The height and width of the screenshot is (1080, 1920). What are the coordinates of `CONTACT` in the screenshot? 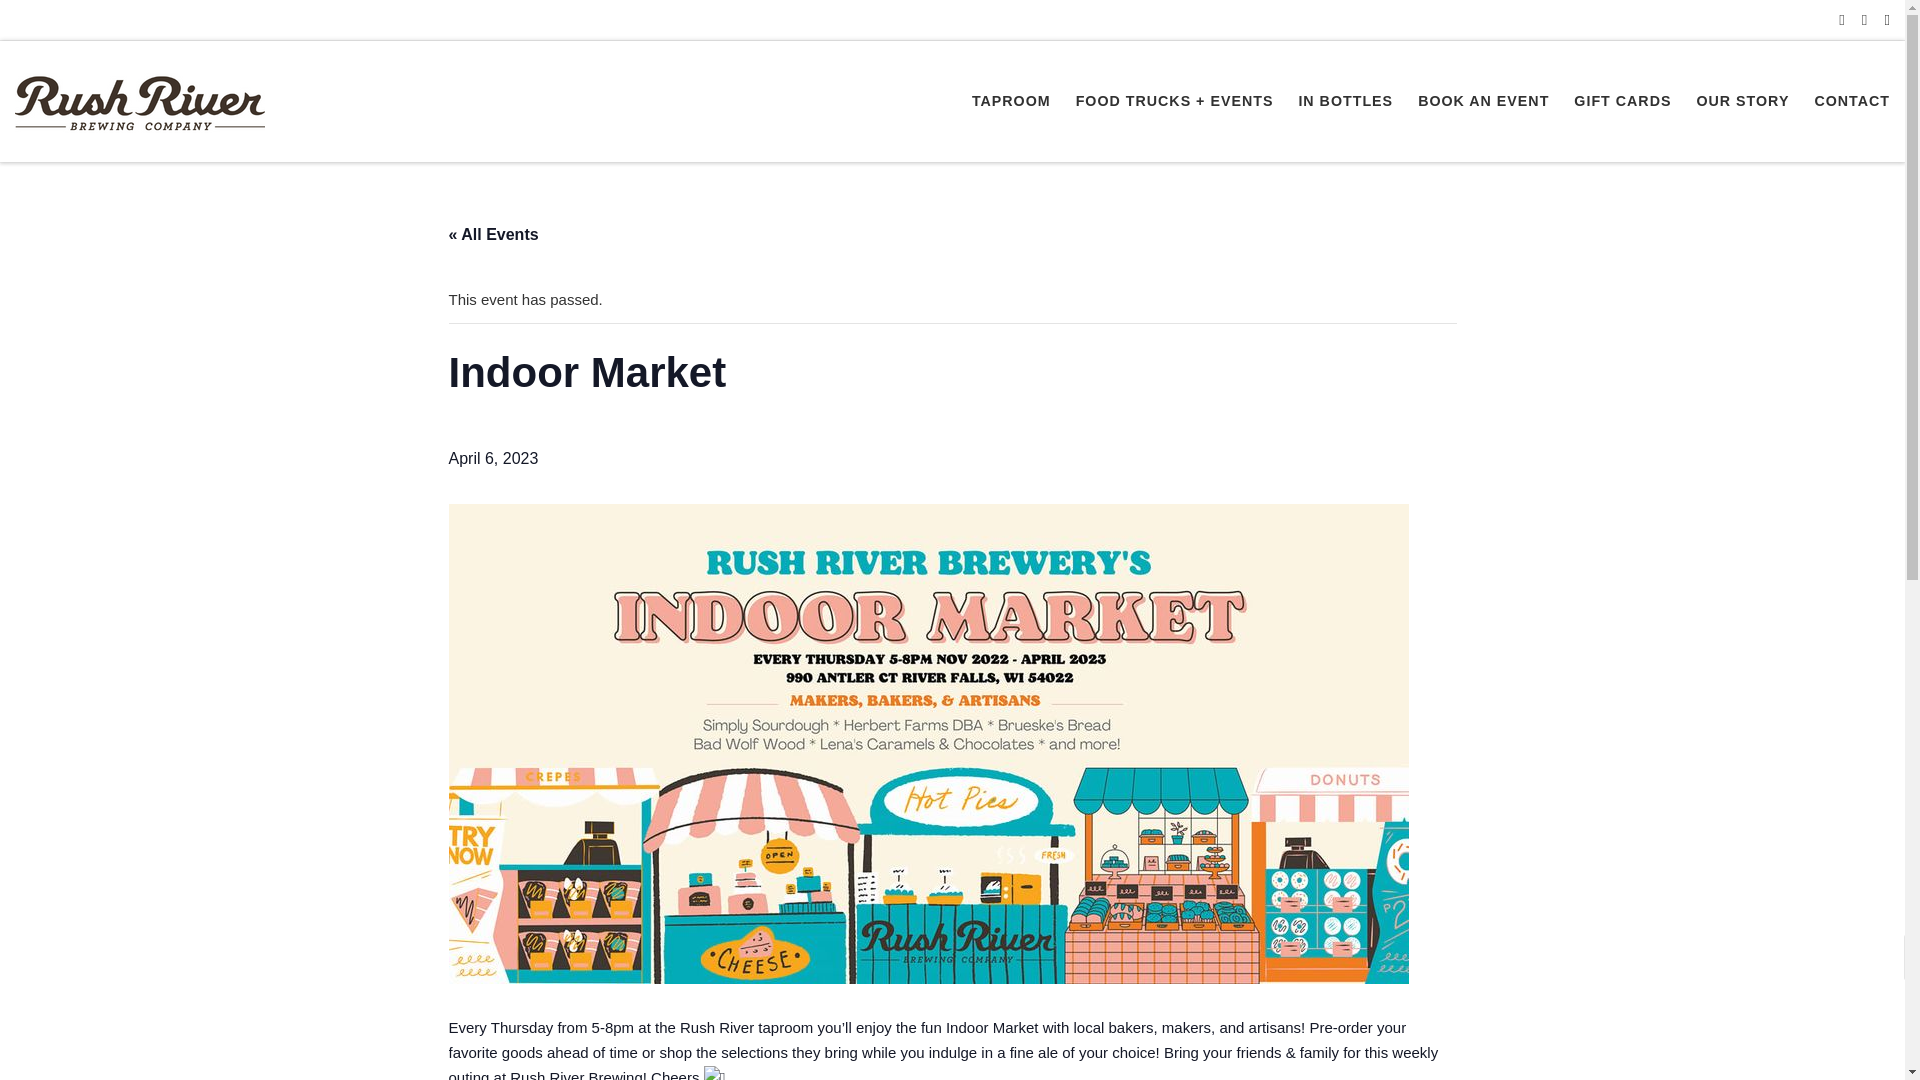 It's located at (1852, 100).